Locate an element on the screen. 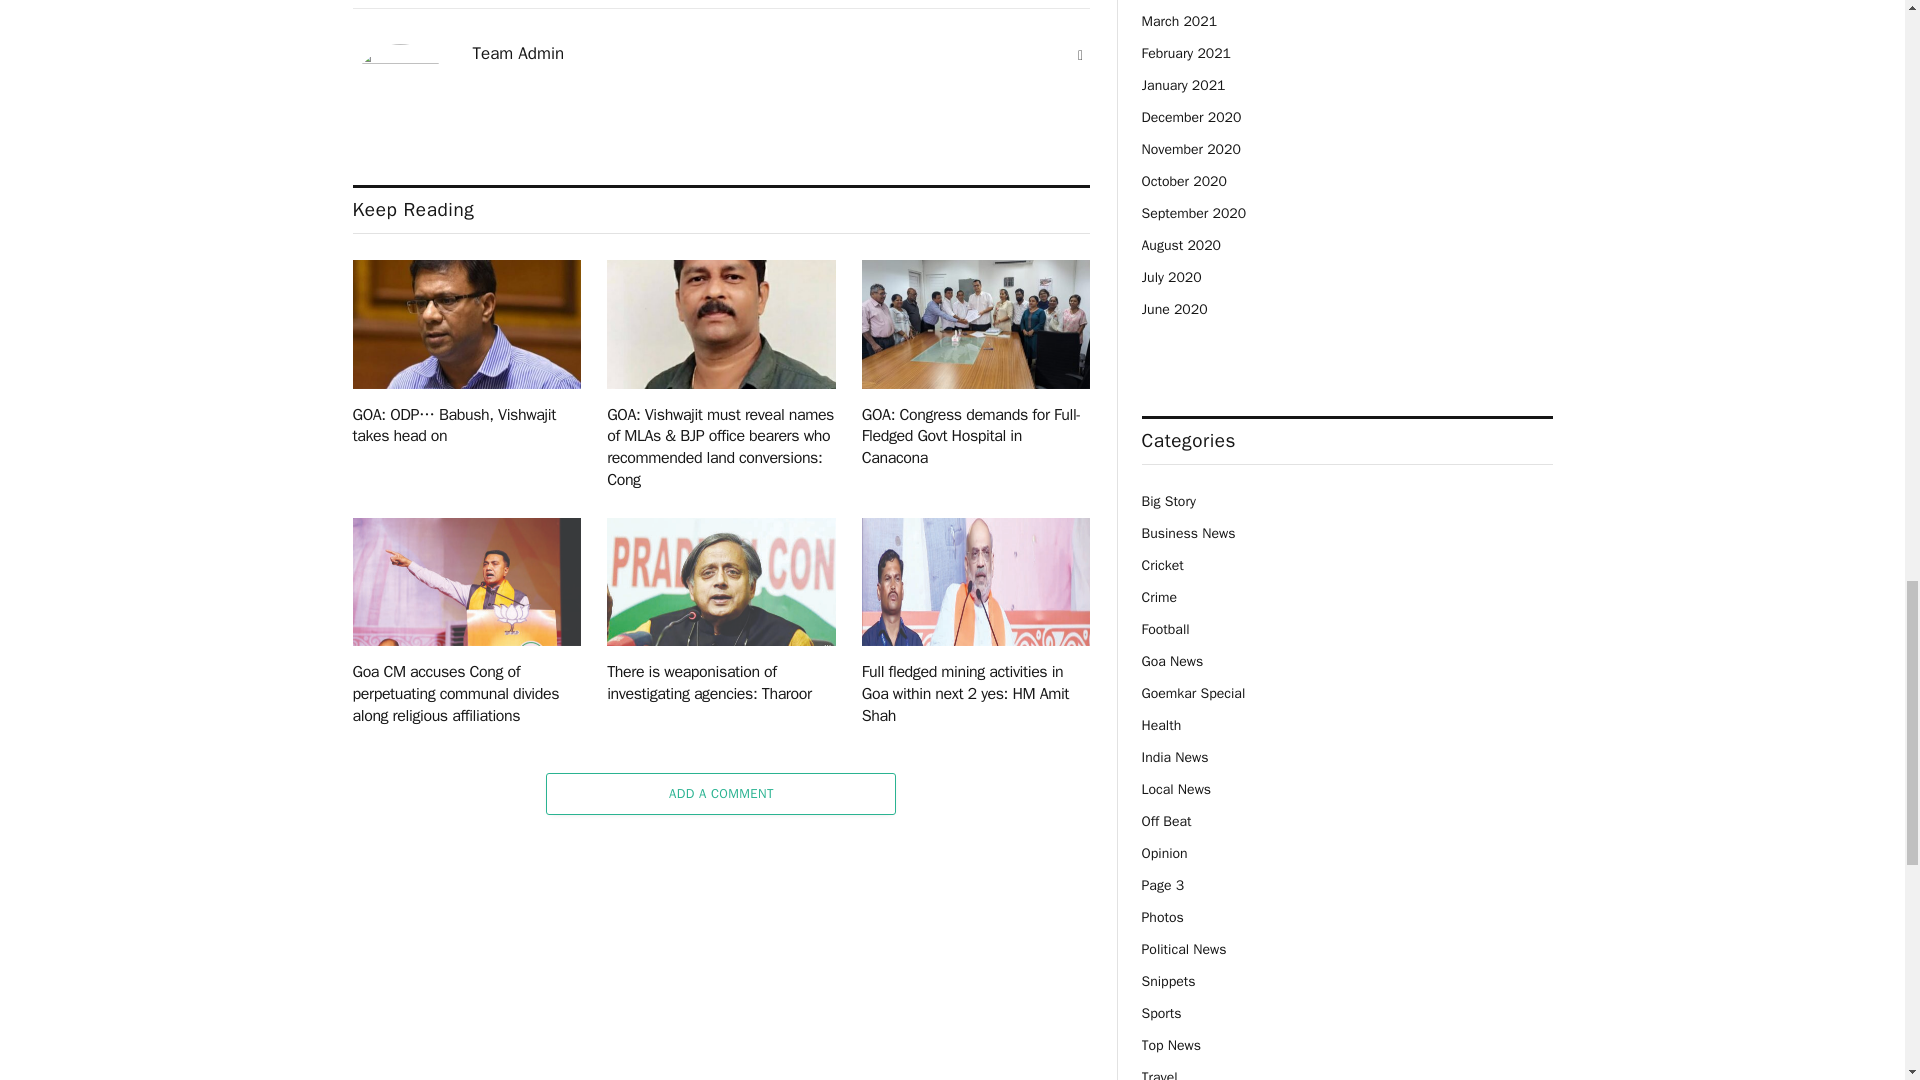 This screenshot has height=1080, width=1920. Website is located at coordinates (1080, 56).